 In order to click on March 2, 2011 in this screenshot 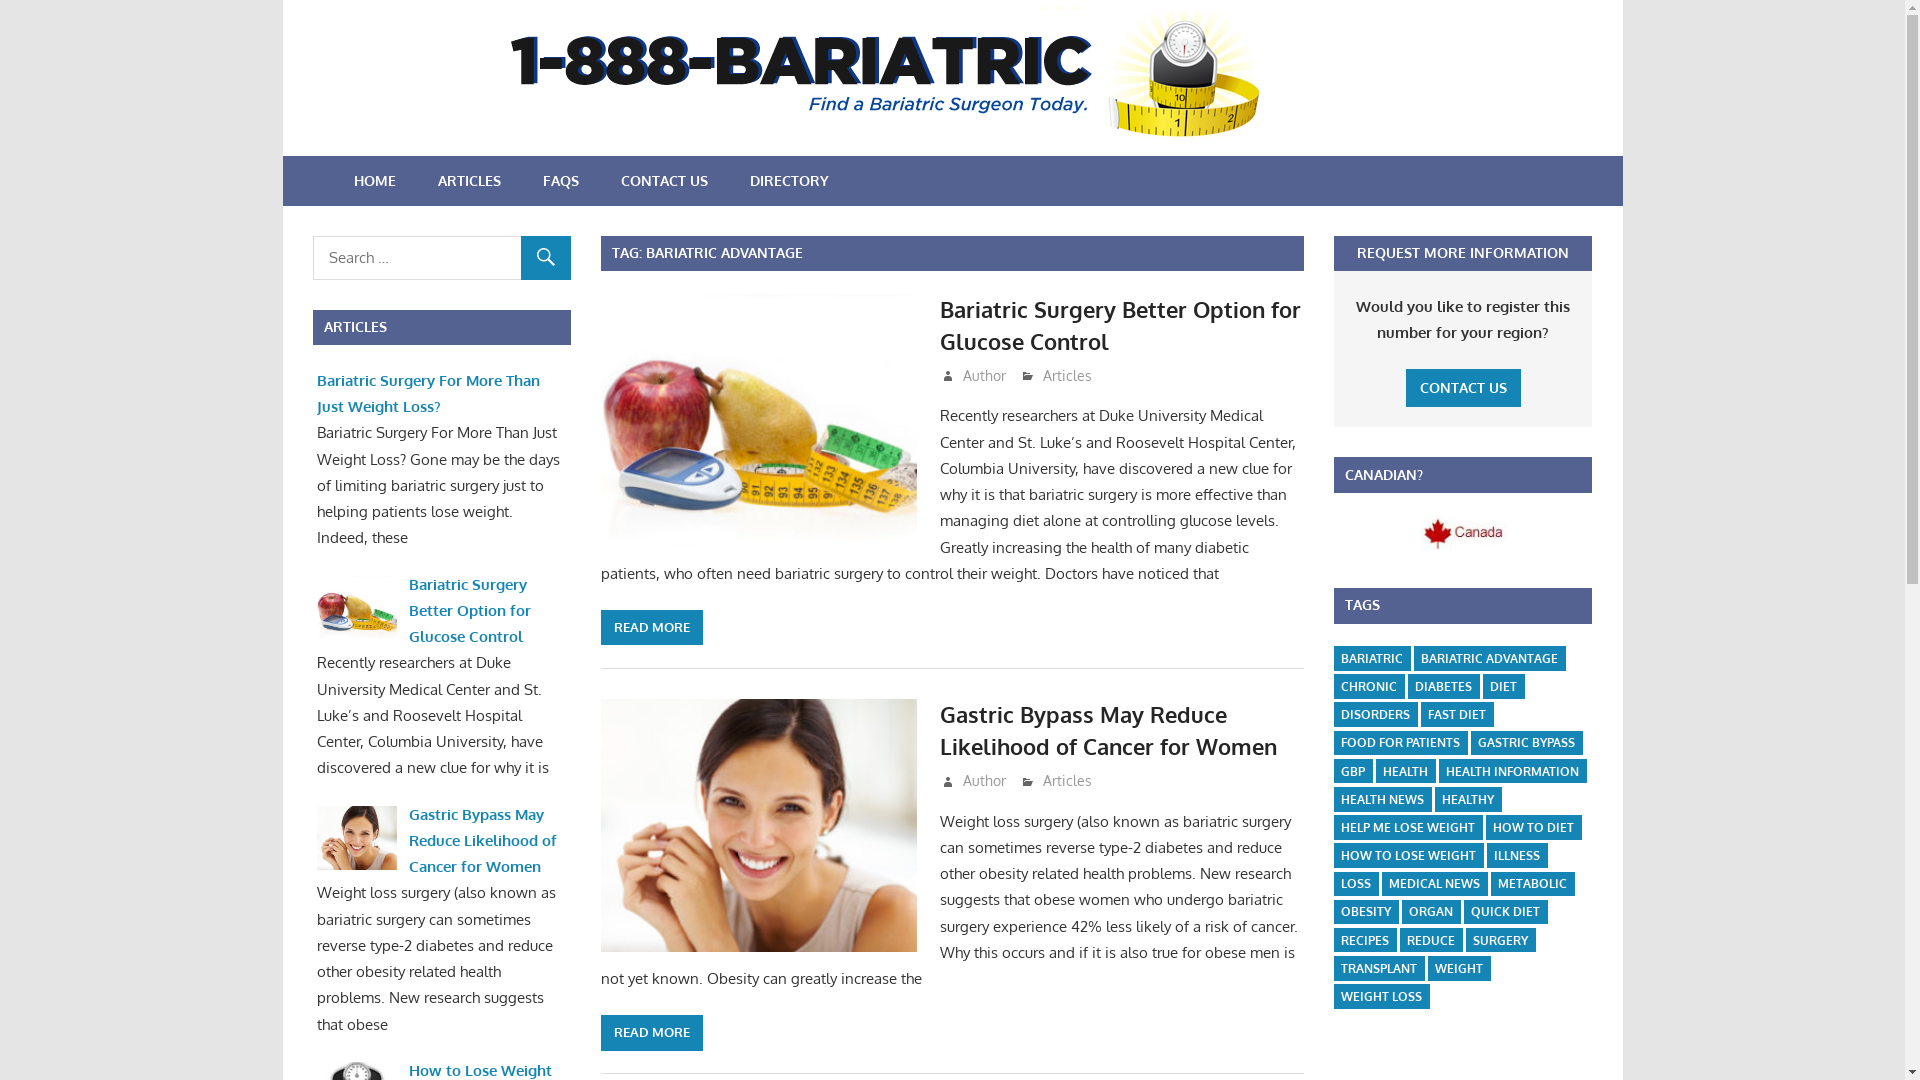, I will do `click(1000, 780)`.